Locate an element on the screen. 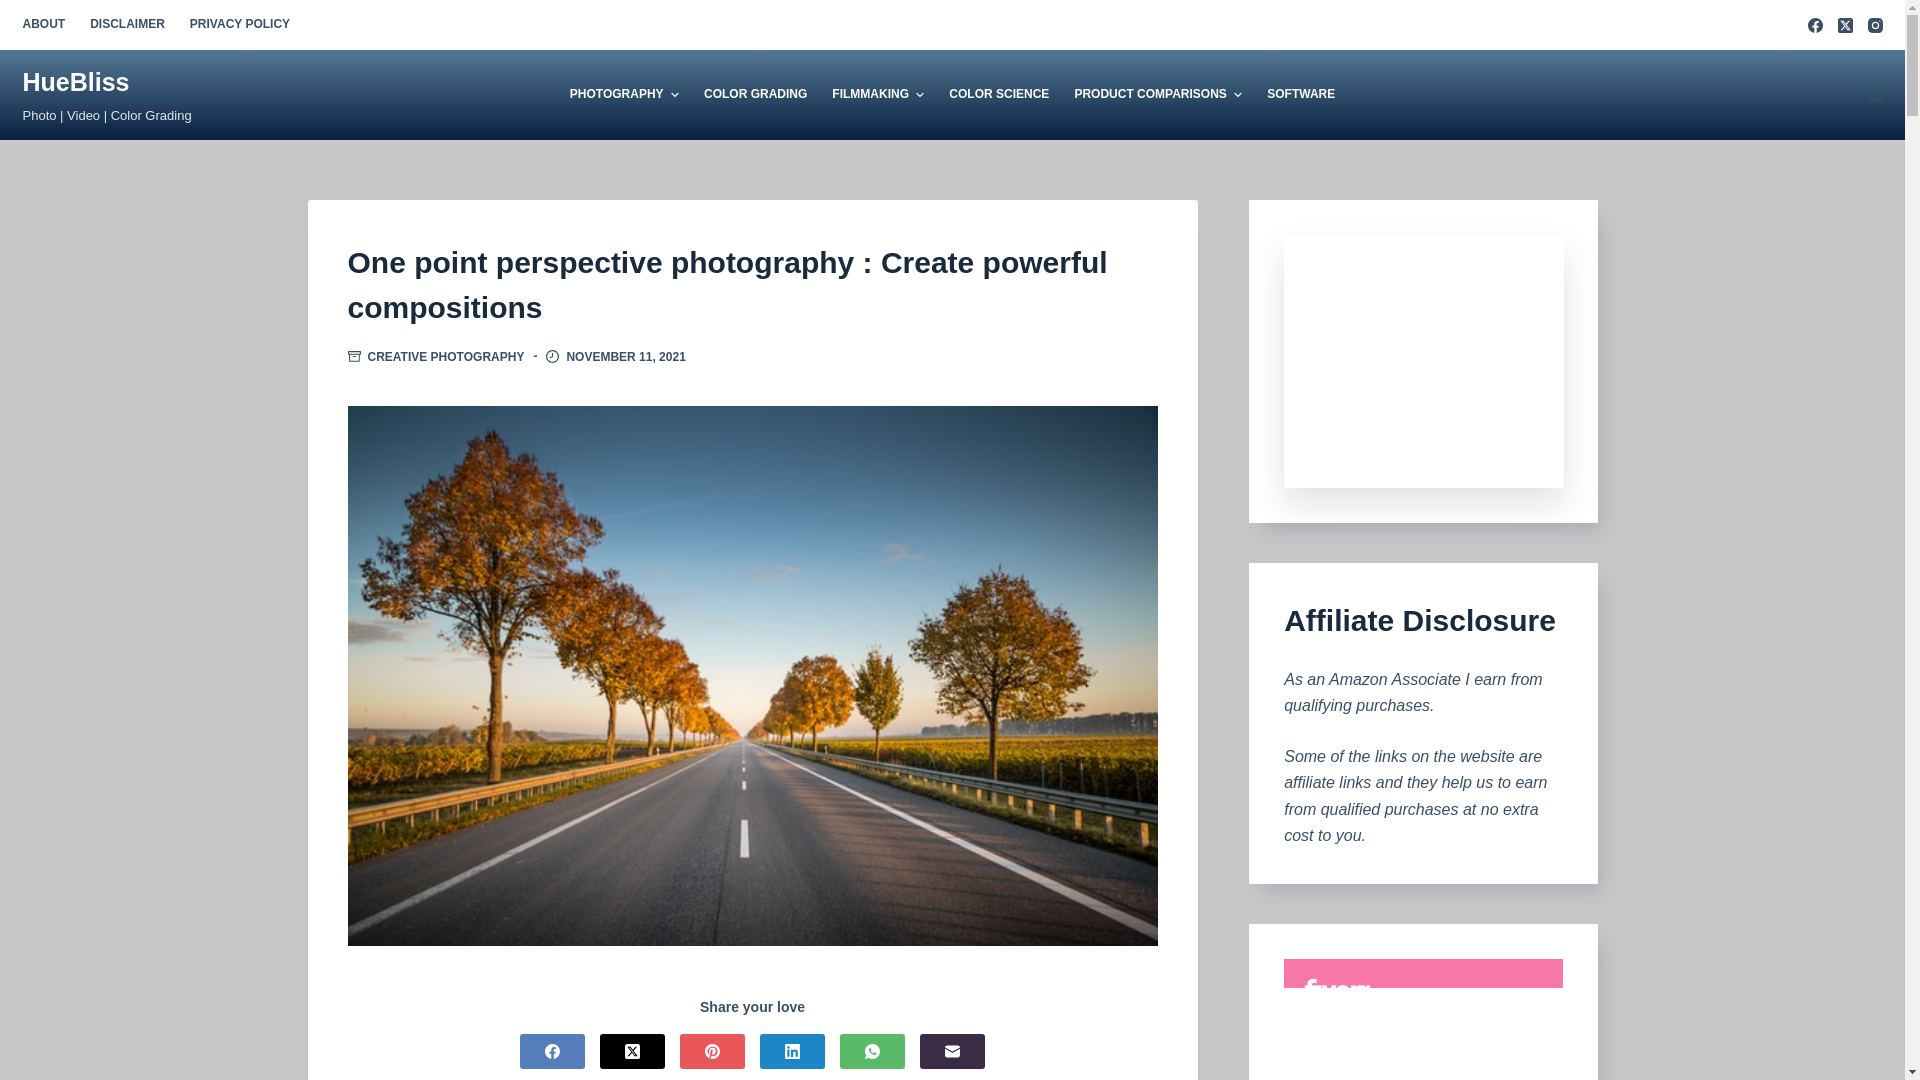  COLOR GRADING is located at coordinates (755, 94).